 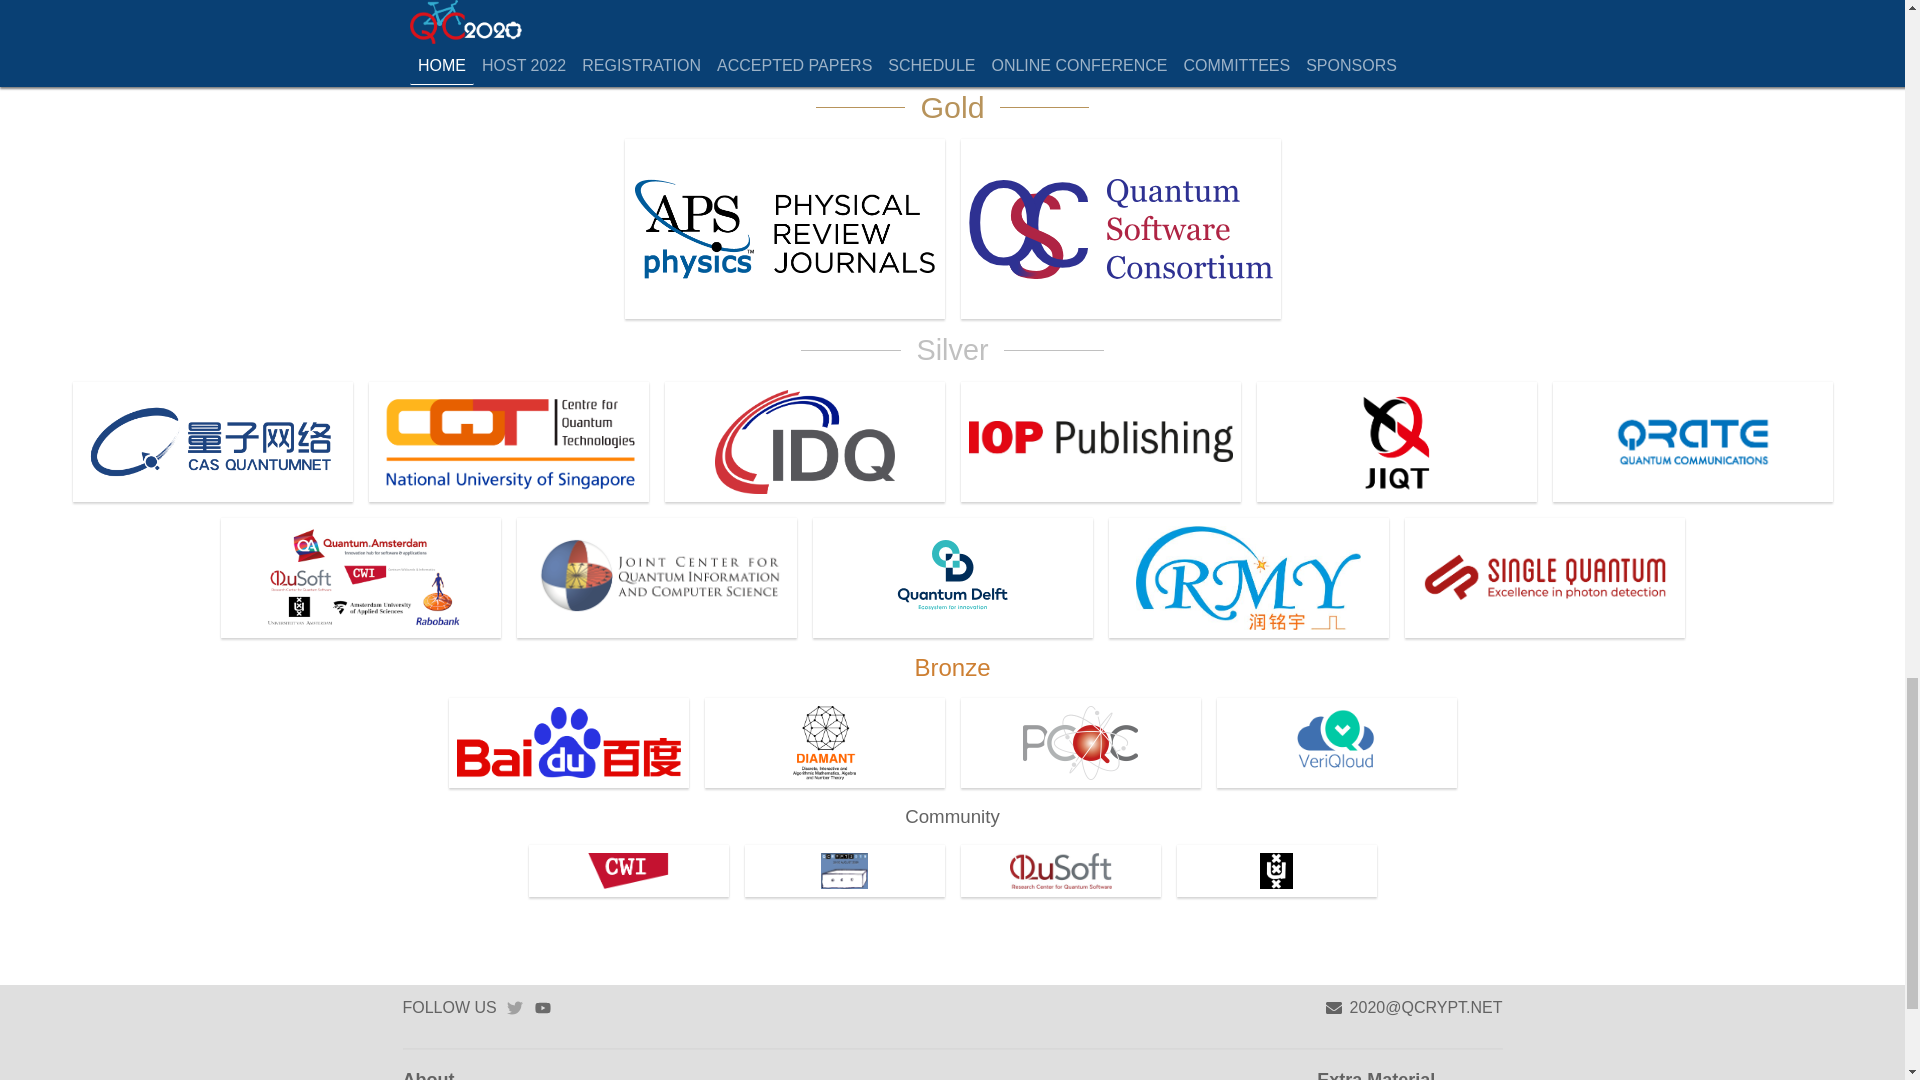 What do you see at coordinates (360, 578) in the screenshot?
I see `Quantum.Amsterdam` at bounding box center [360, 578].